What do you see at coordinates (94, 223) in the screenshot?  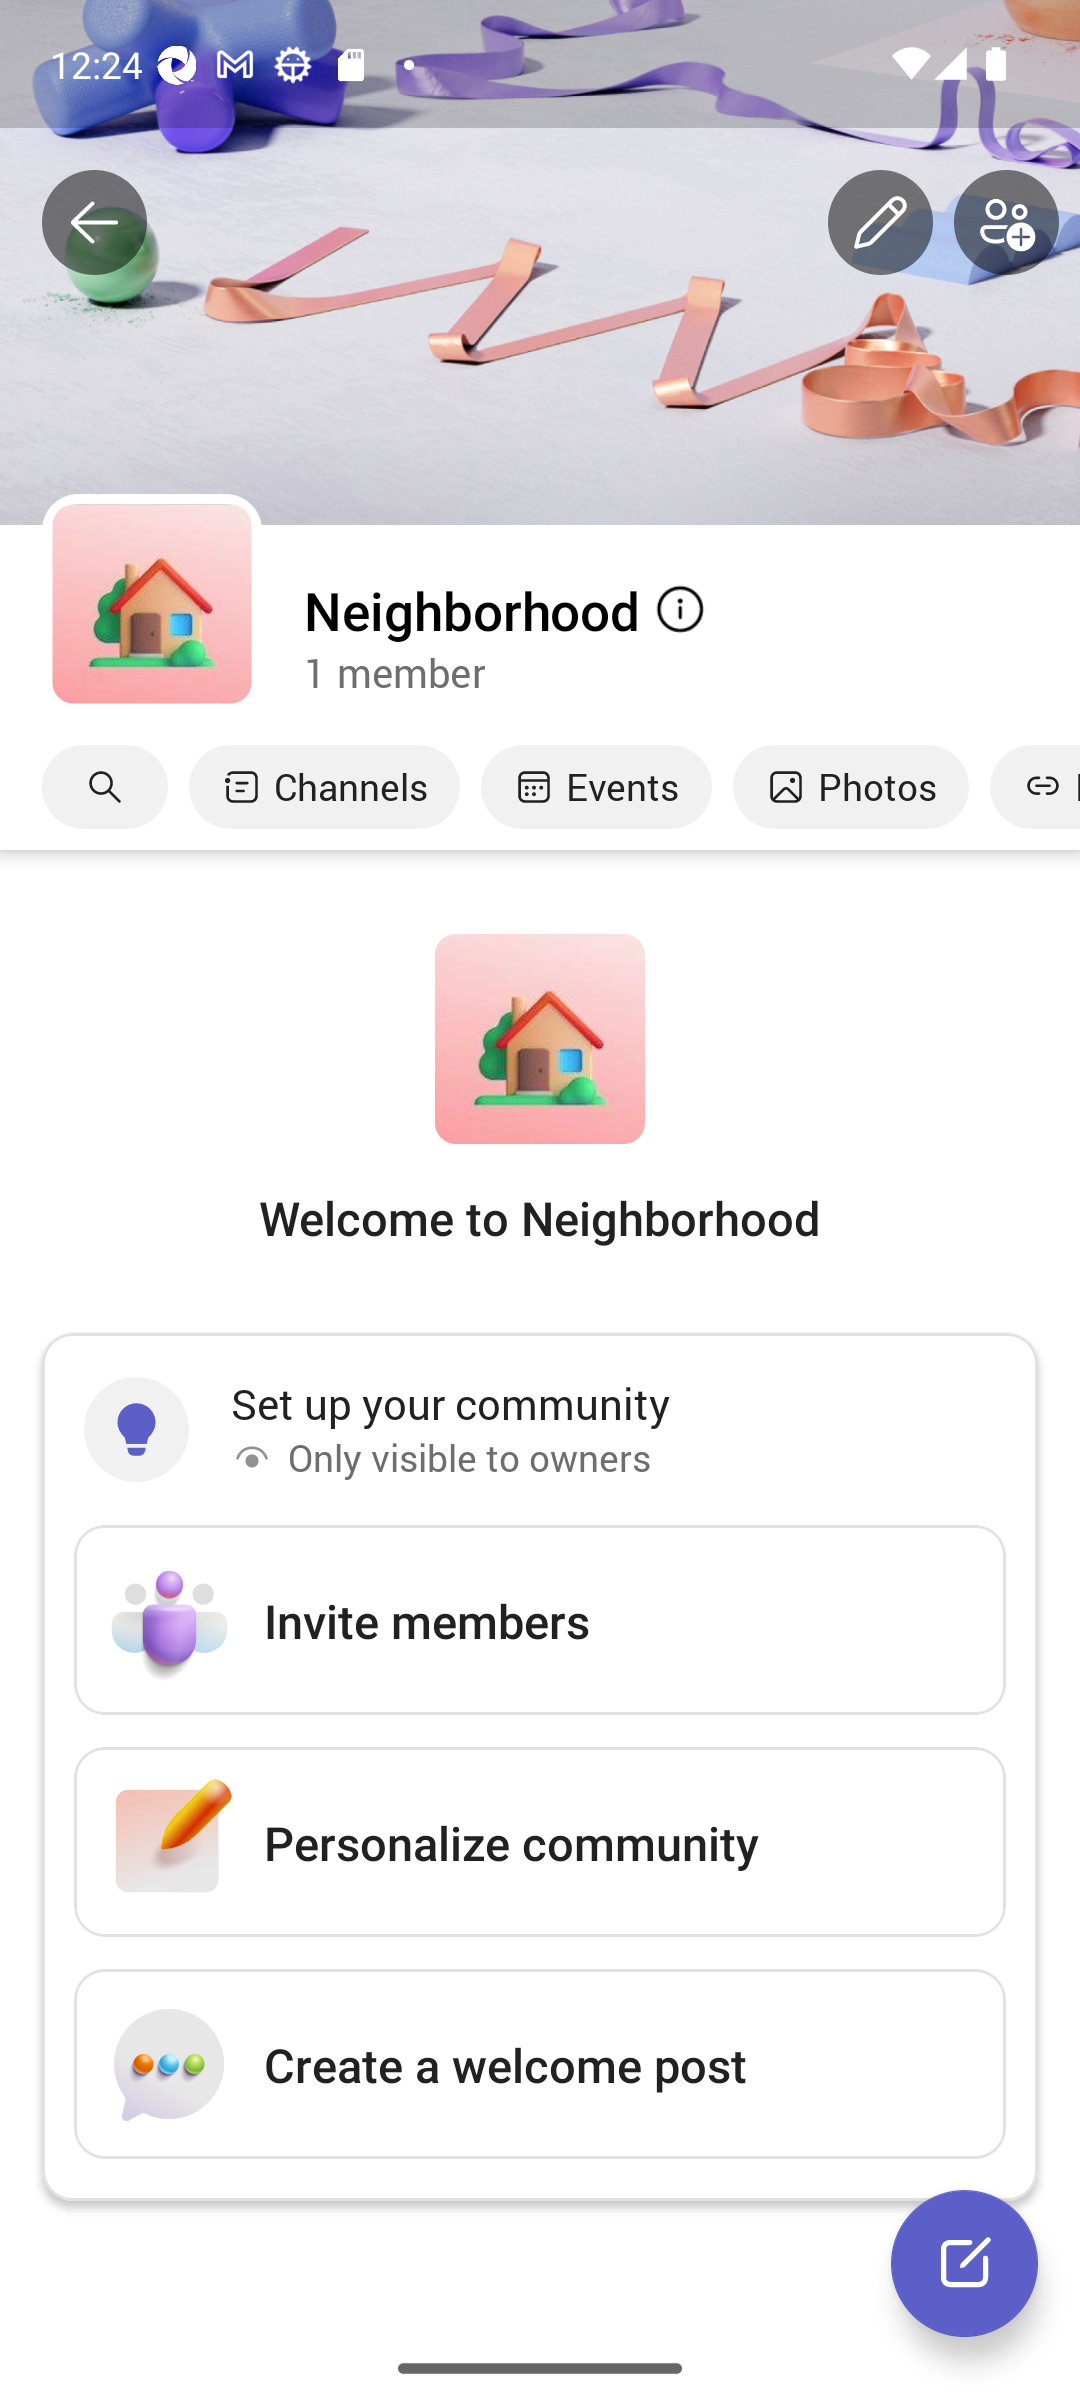 I see `Back` at bounding box center [94, 223].